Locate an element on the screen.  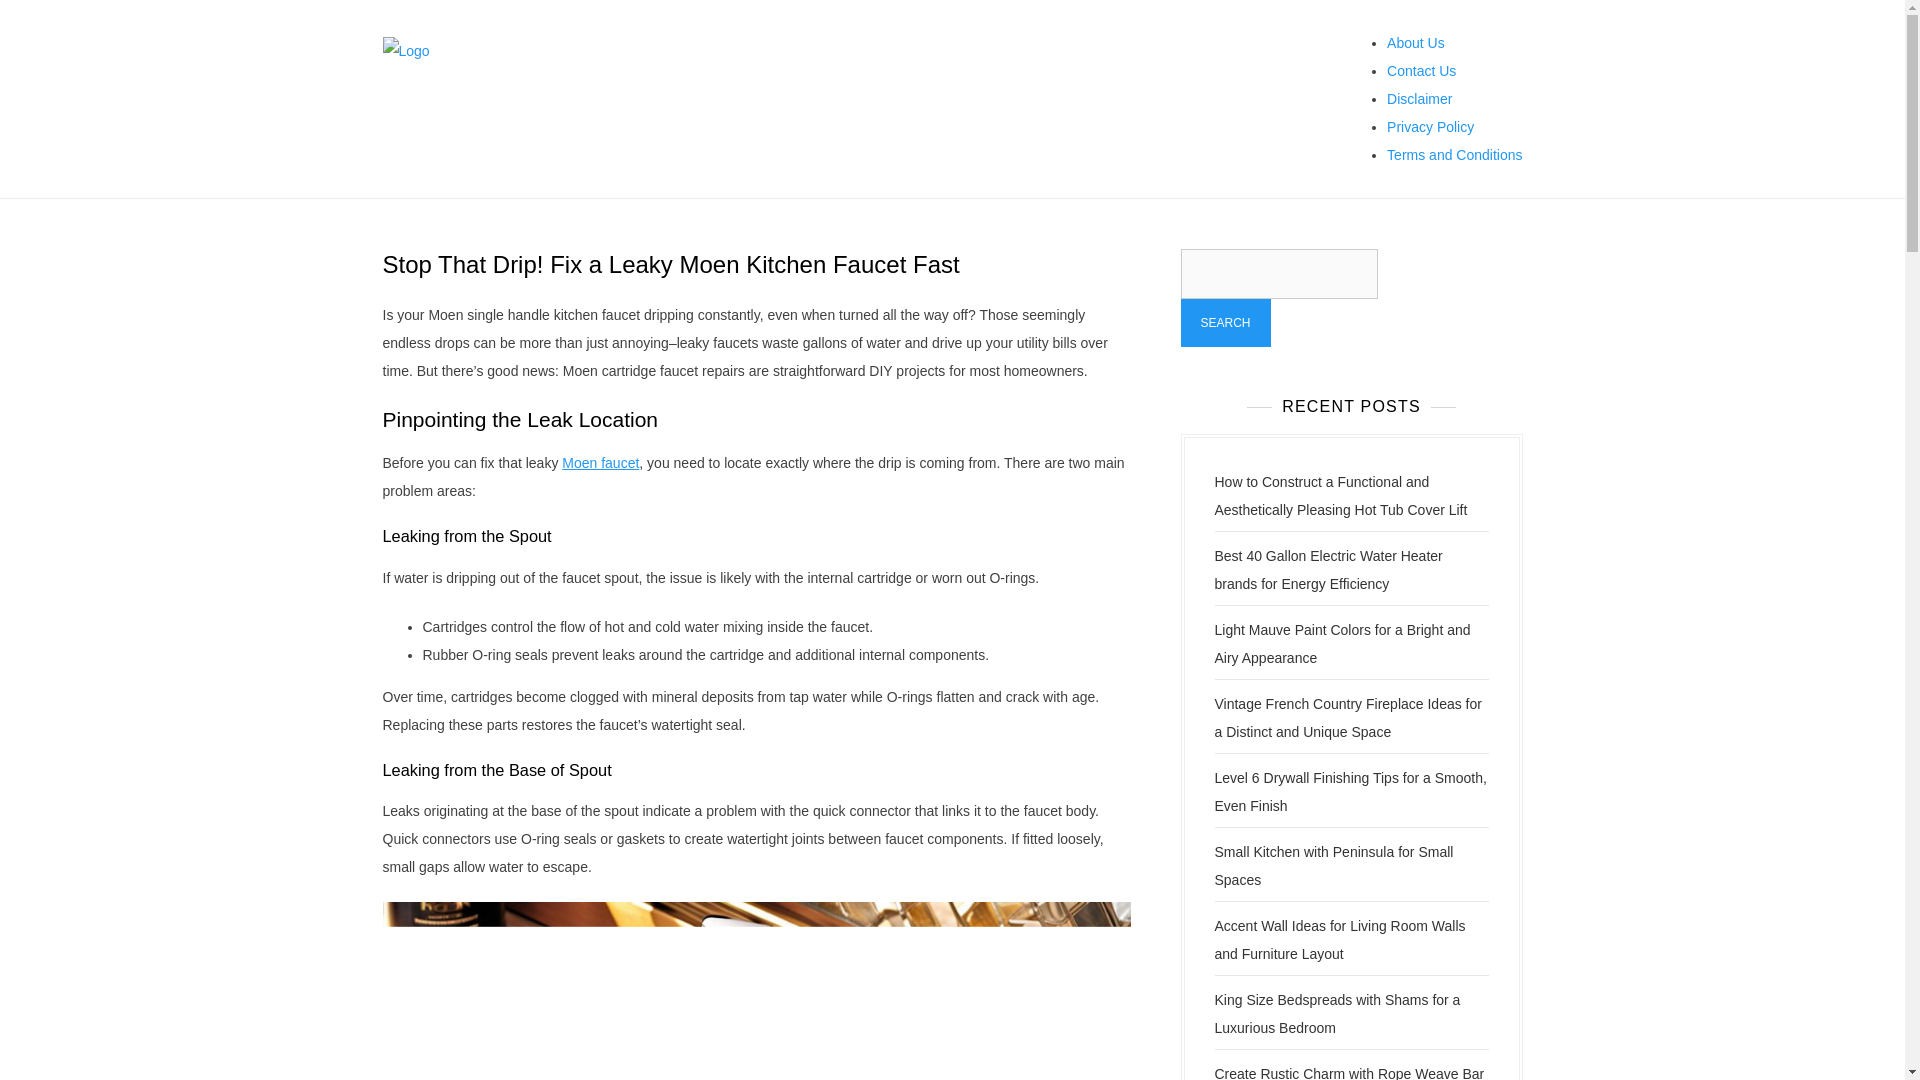
Accent Wall Ideas for Living Room Walls and Furniture Layout is located at coordinates (1338, 940).